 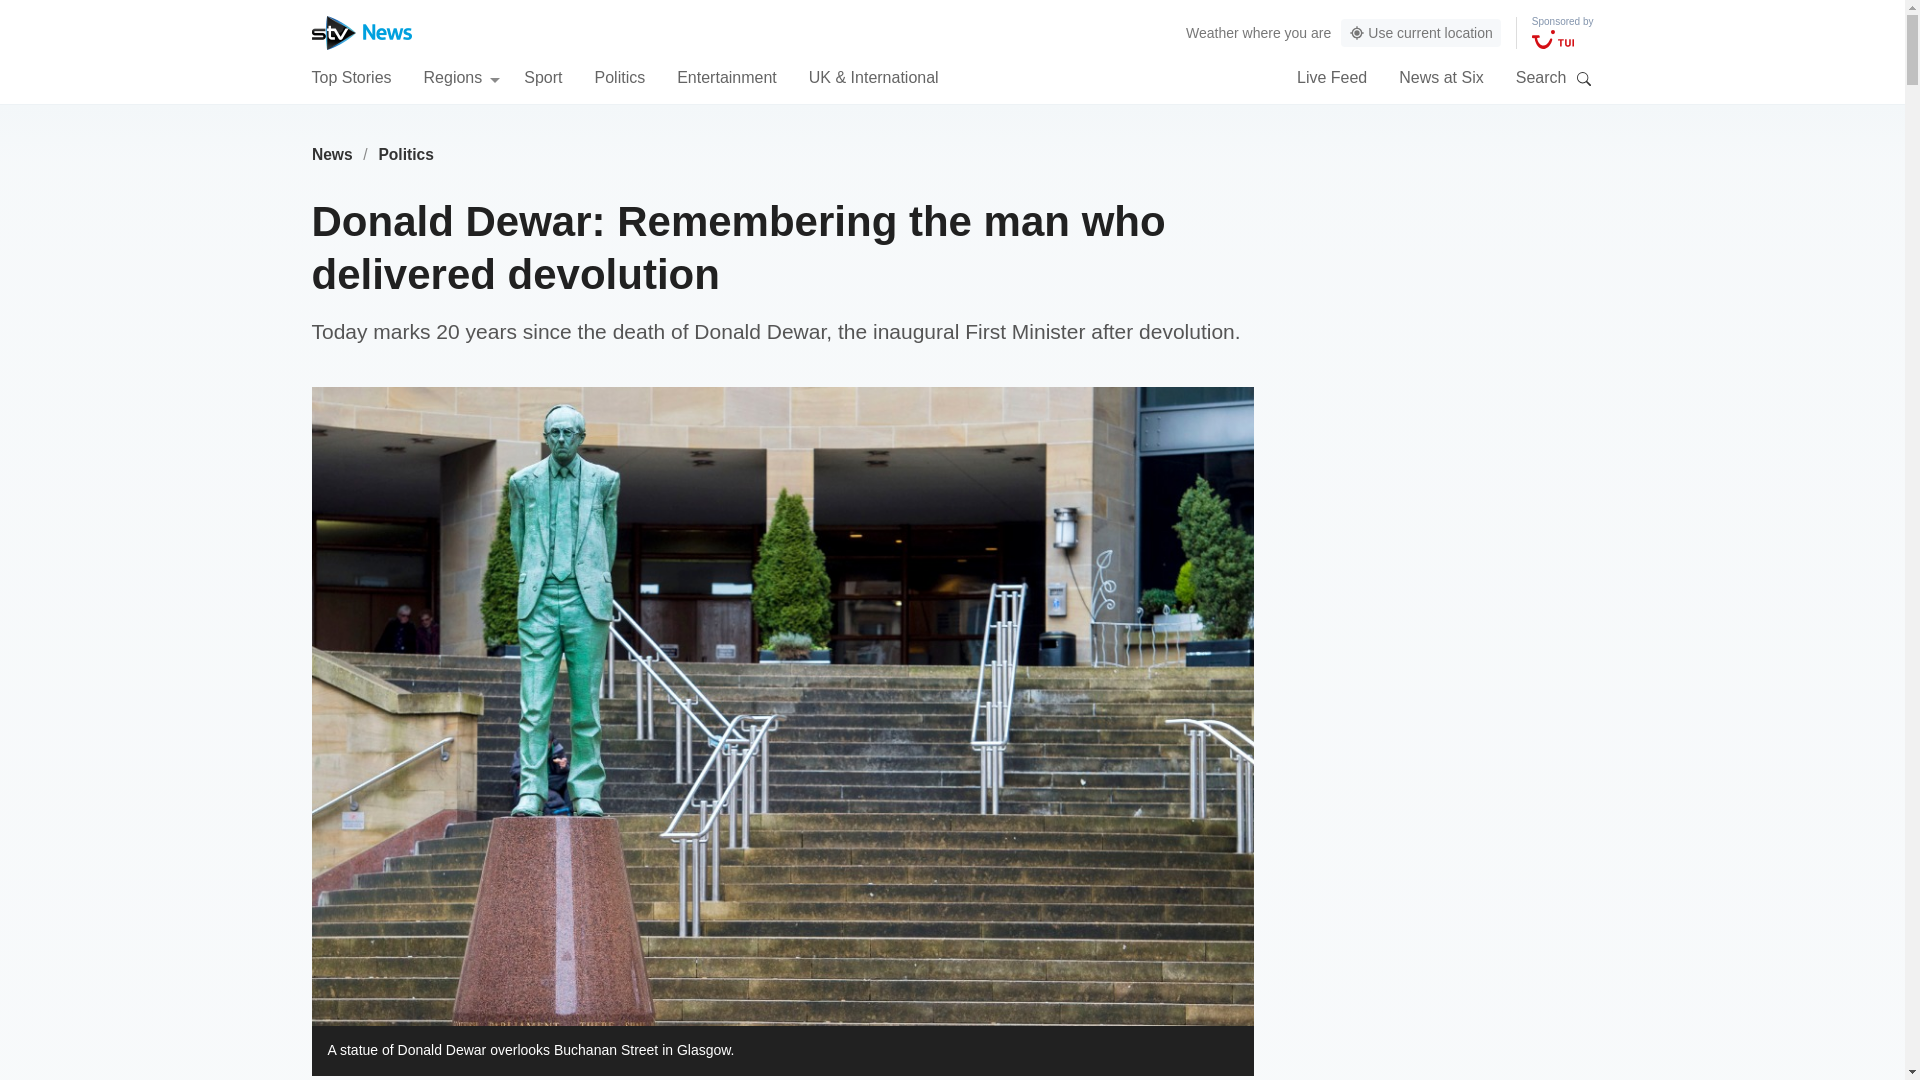 I want to click on Regions, so click(x=462, y=76).